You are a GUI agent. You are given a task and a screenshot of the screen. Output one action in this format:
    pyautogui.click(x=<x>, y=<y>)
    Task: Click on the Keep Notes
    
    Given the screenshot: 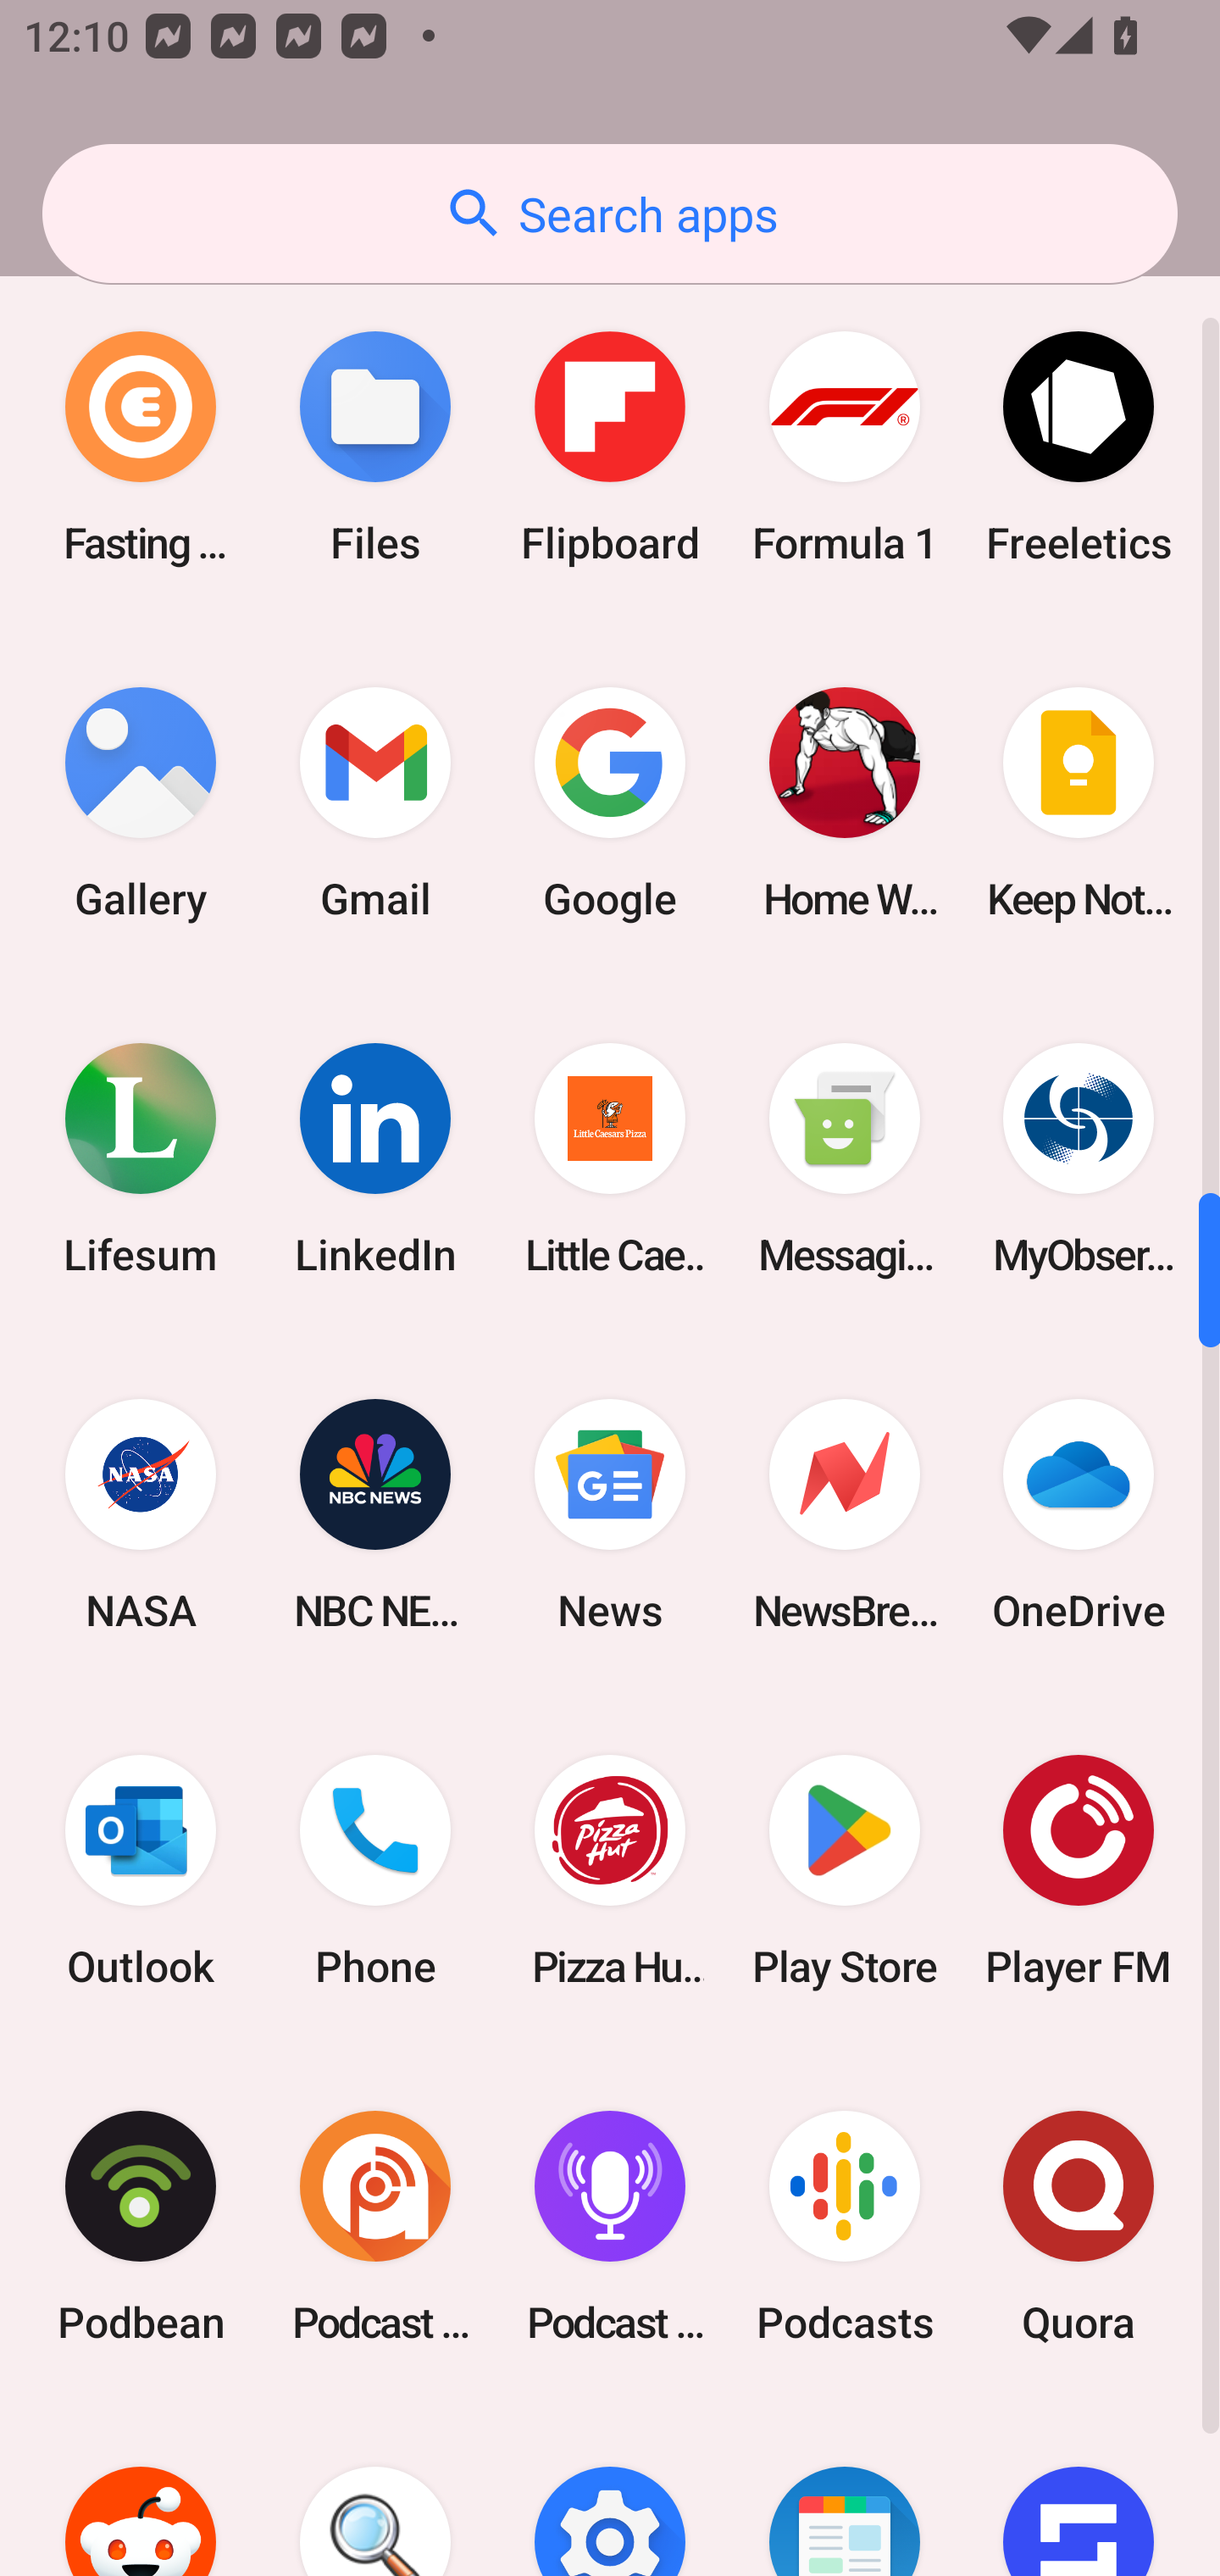 What is the action you would take?
    pyautogui.click(x=1079, y=803)
    